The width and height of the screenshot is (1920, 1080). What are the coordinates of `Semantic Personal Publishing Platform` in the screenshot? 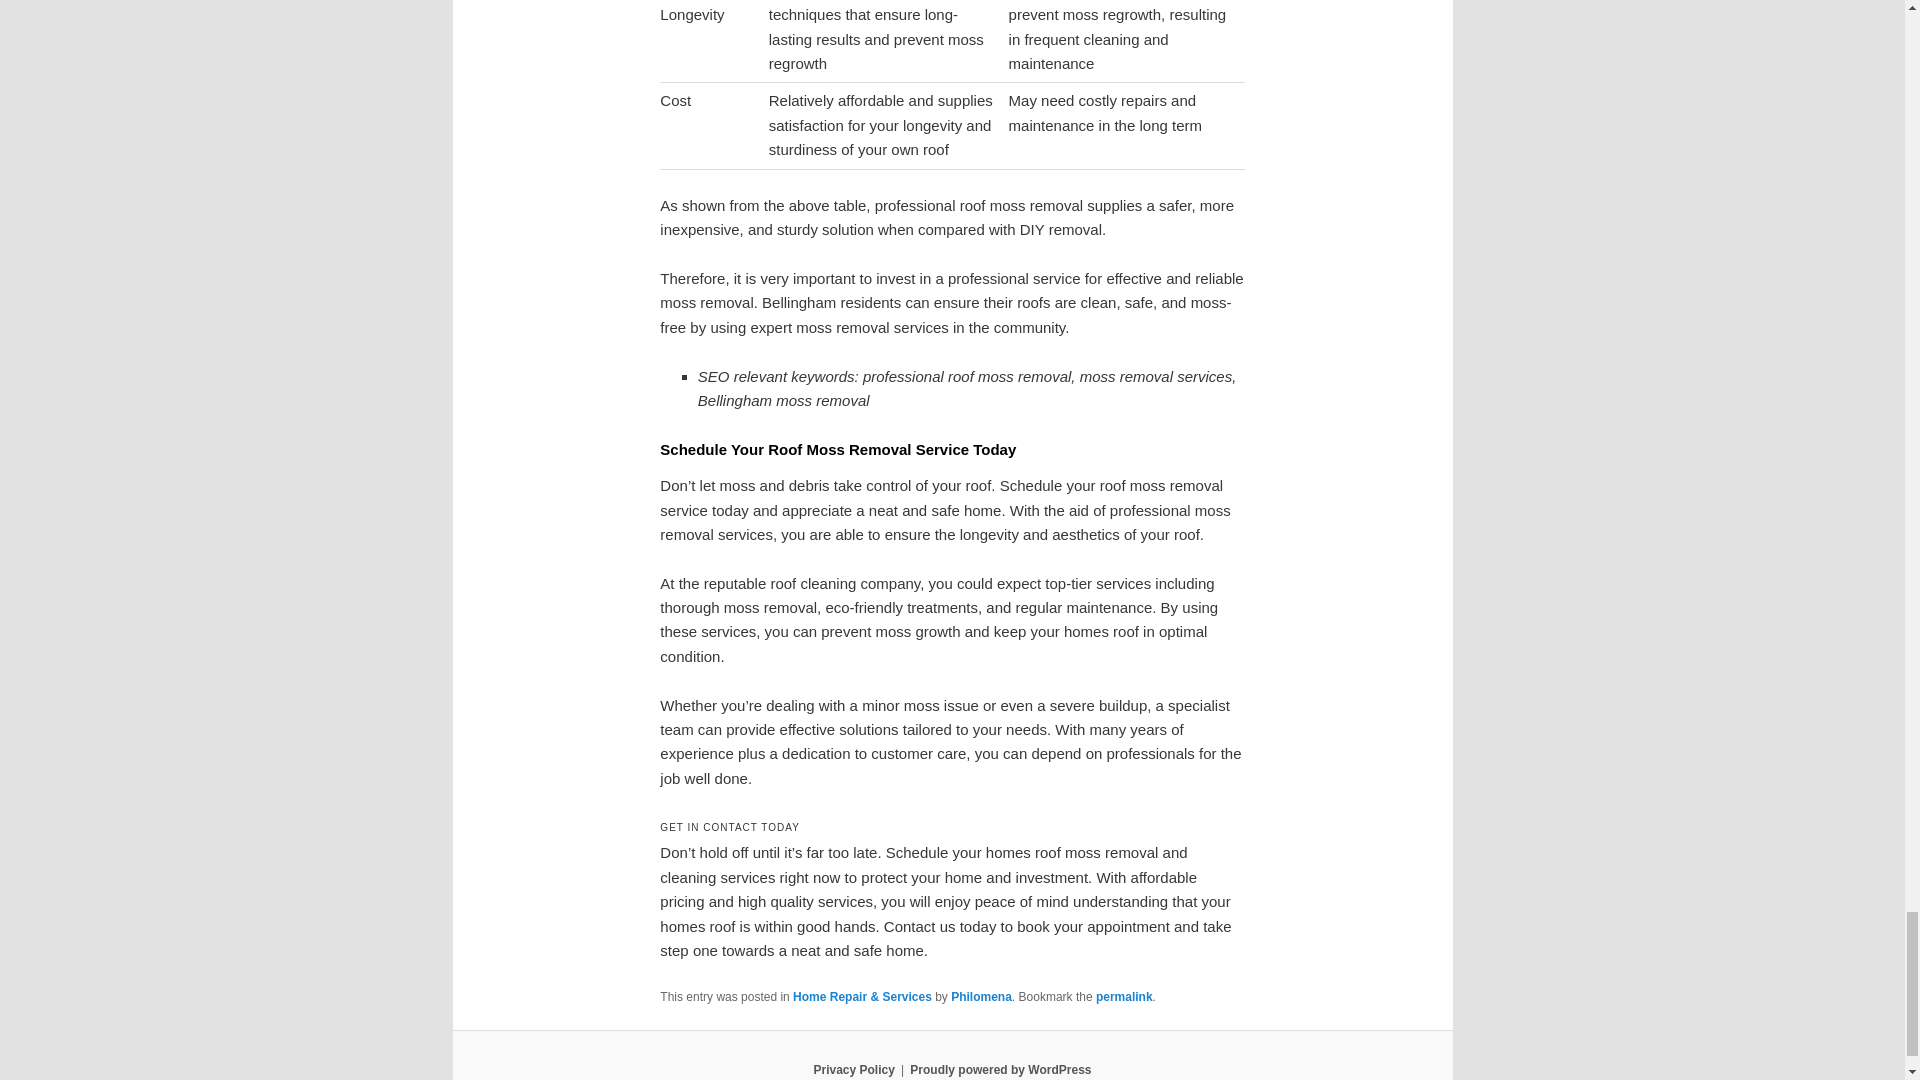 It's located at (1000, 1069).